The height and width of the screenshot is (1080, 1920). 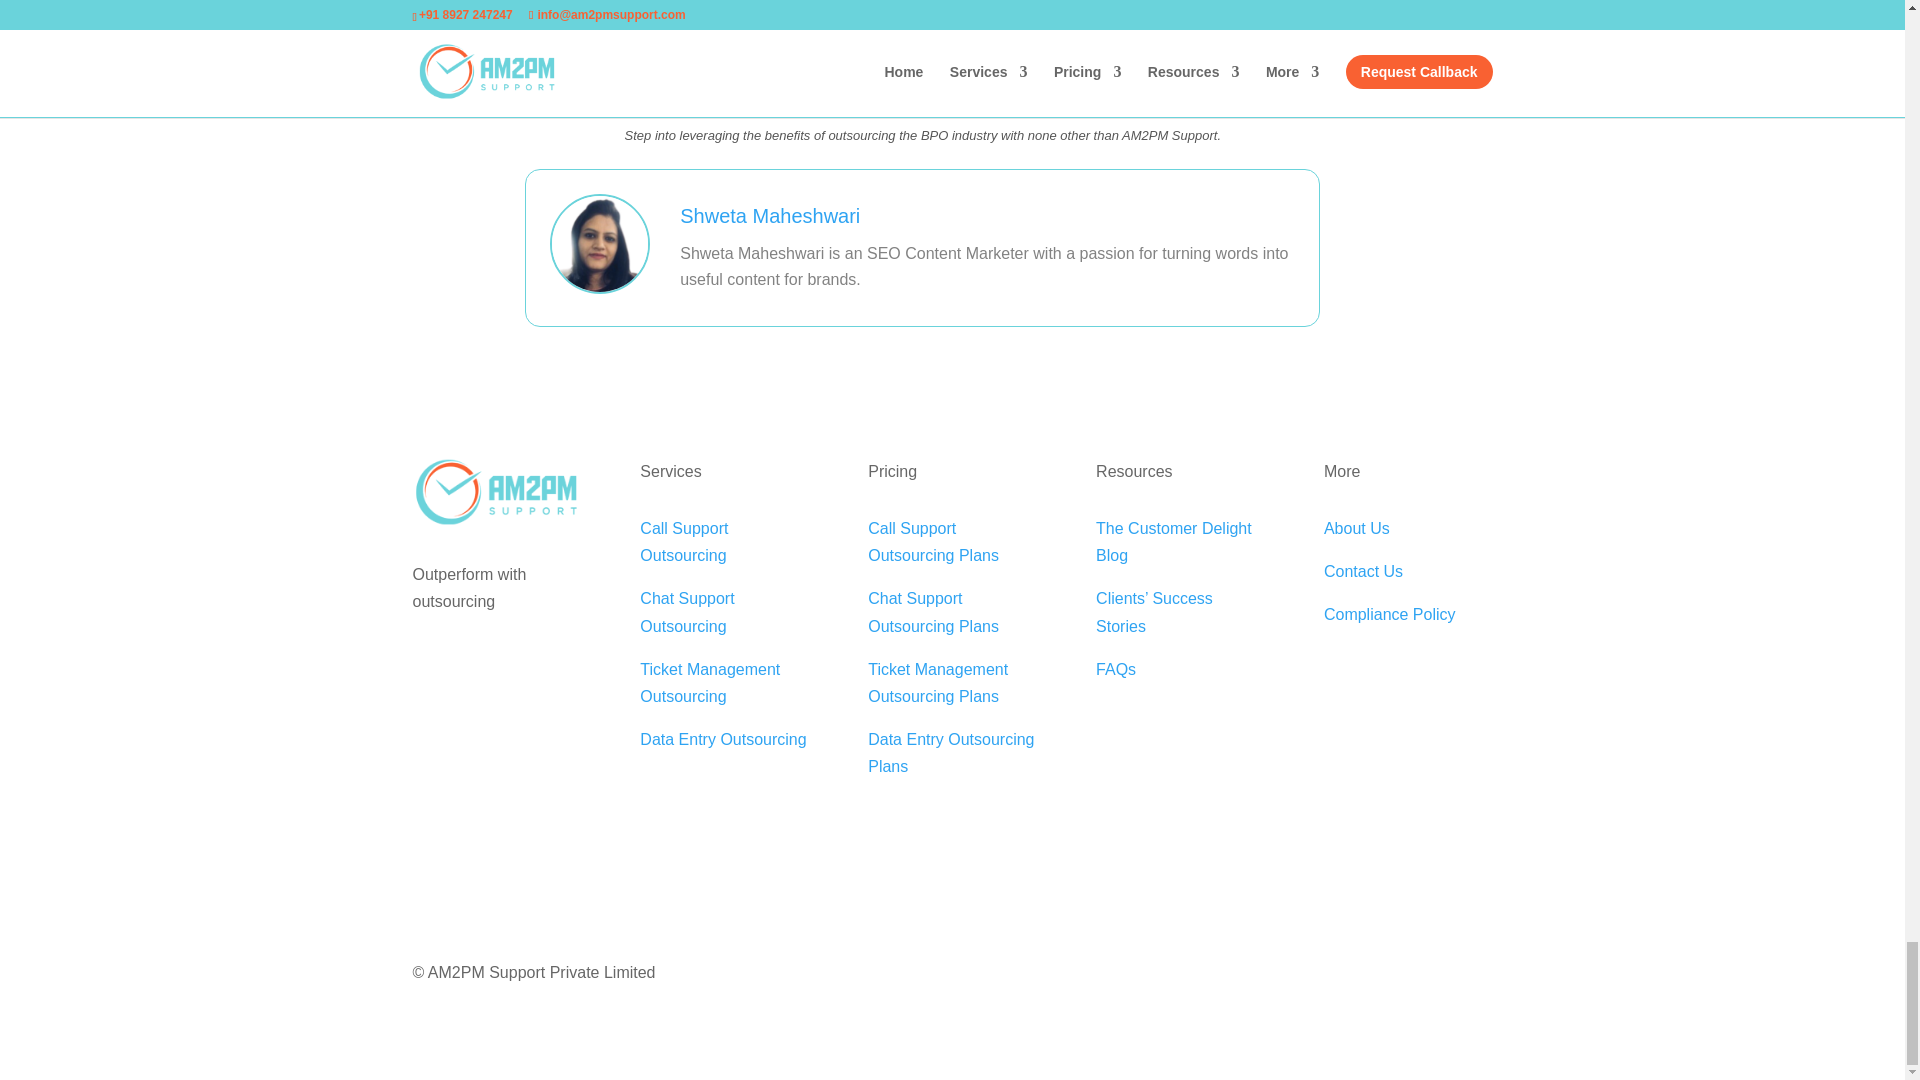 I want to click on Follow on Instagram, so click(x=1396, y=975).